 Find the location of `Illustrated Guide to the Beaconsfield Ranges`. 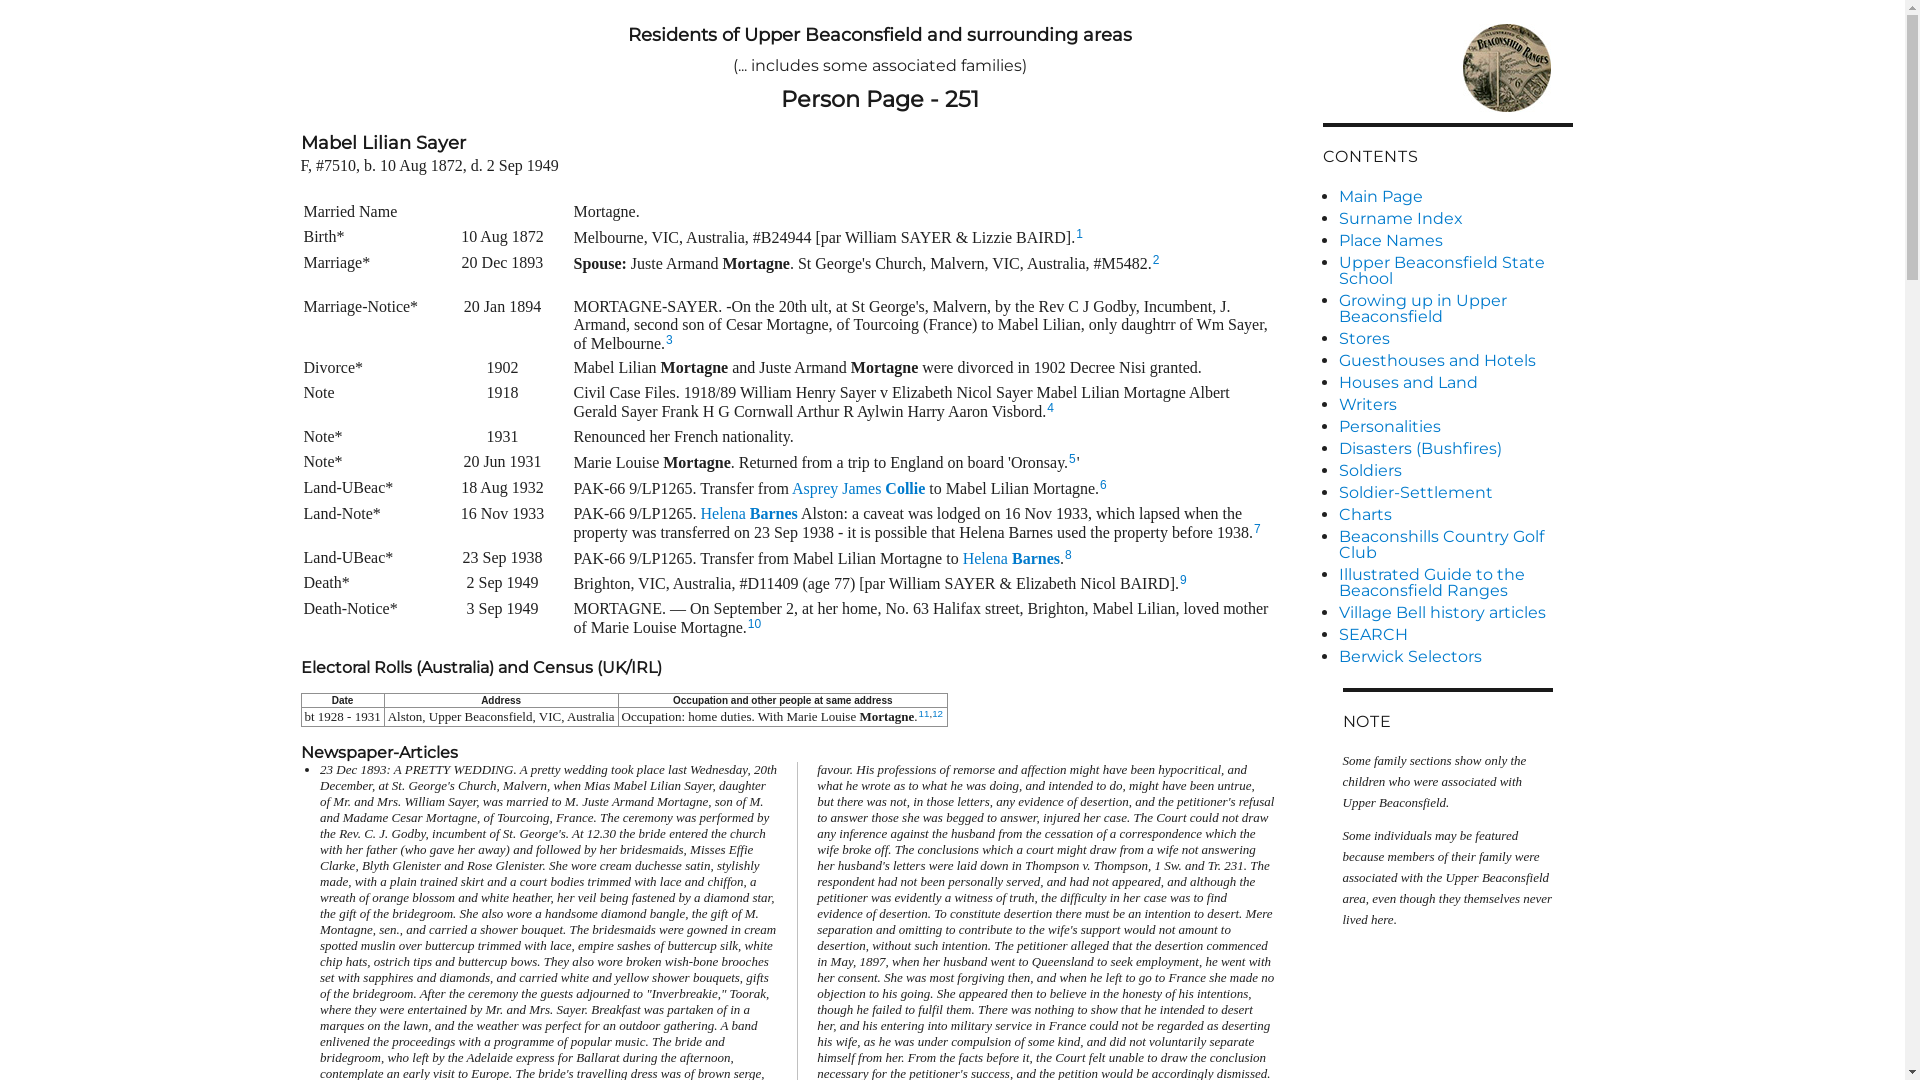

Illustrated Guide to the Beaconsfield Ranges is located at coordinates (1455, 583).